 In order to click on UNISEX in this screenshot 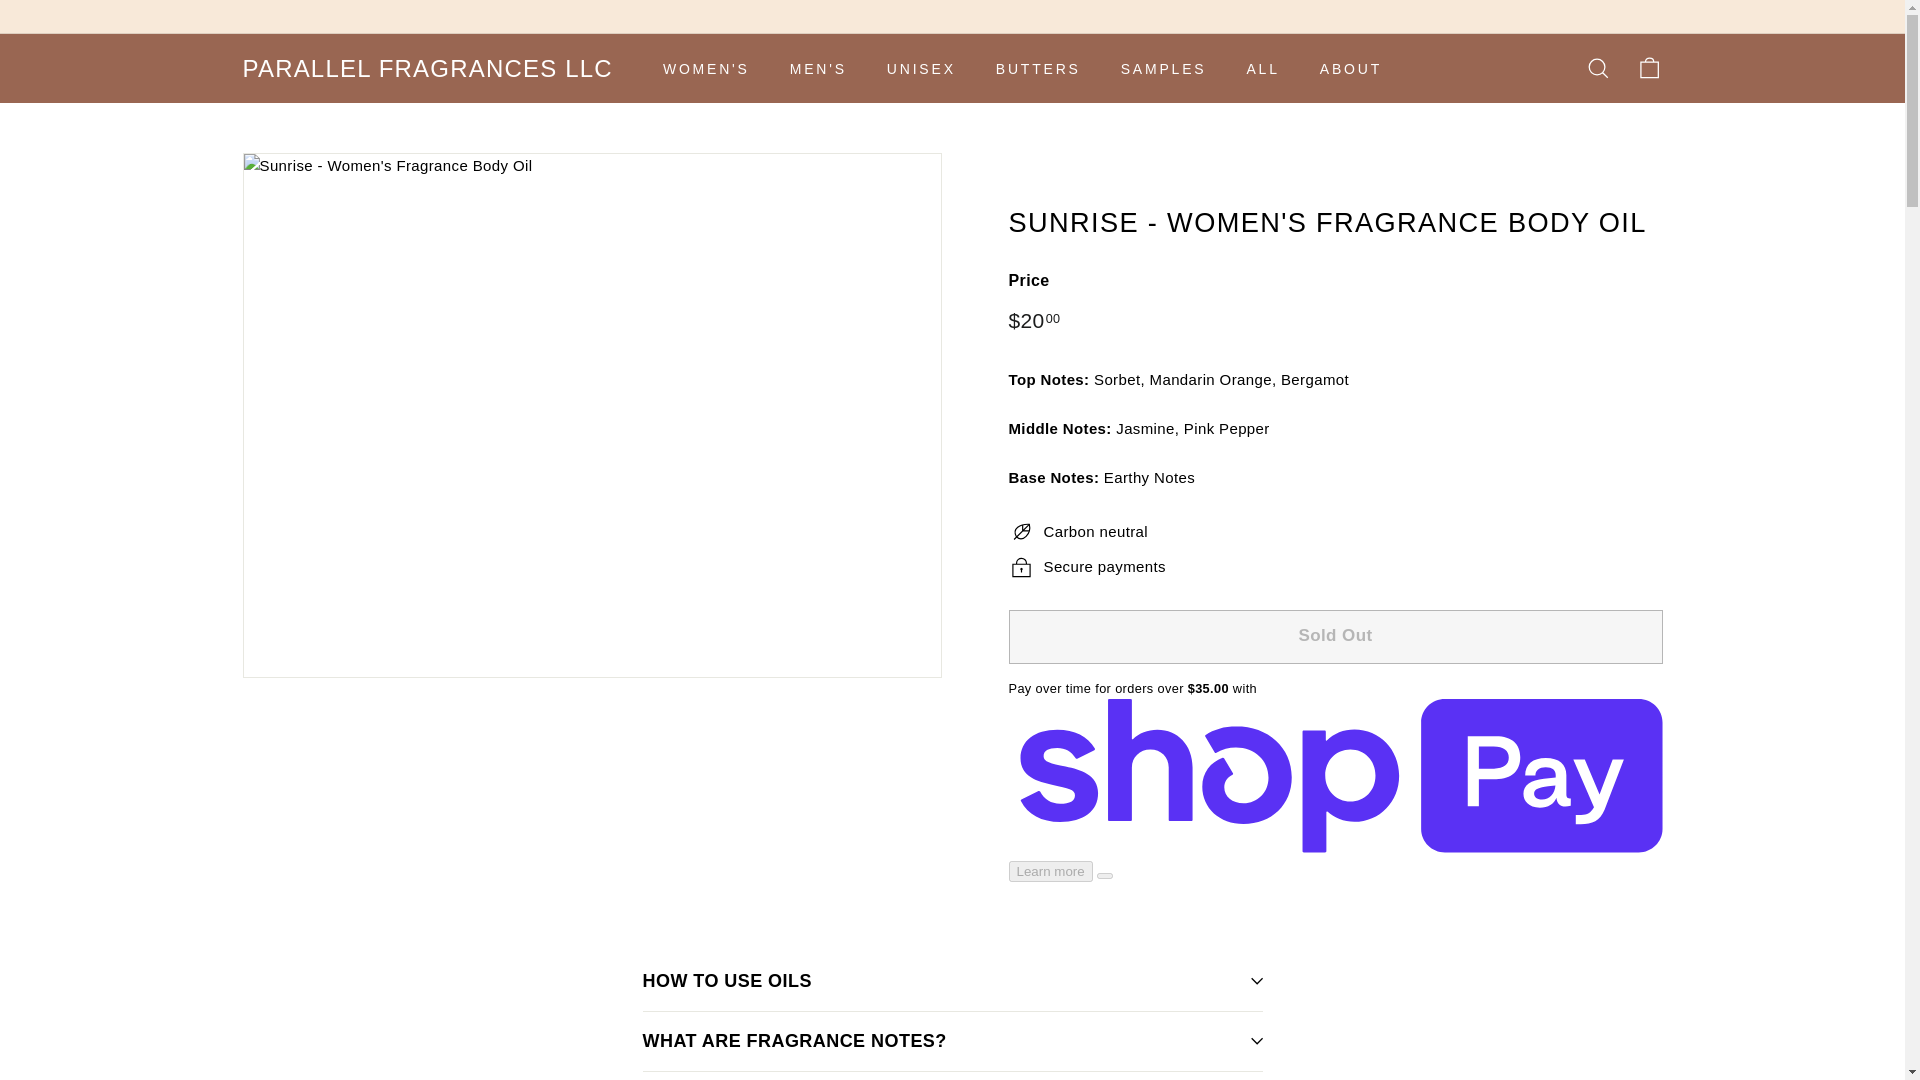, I will do `click(921, 69)`.